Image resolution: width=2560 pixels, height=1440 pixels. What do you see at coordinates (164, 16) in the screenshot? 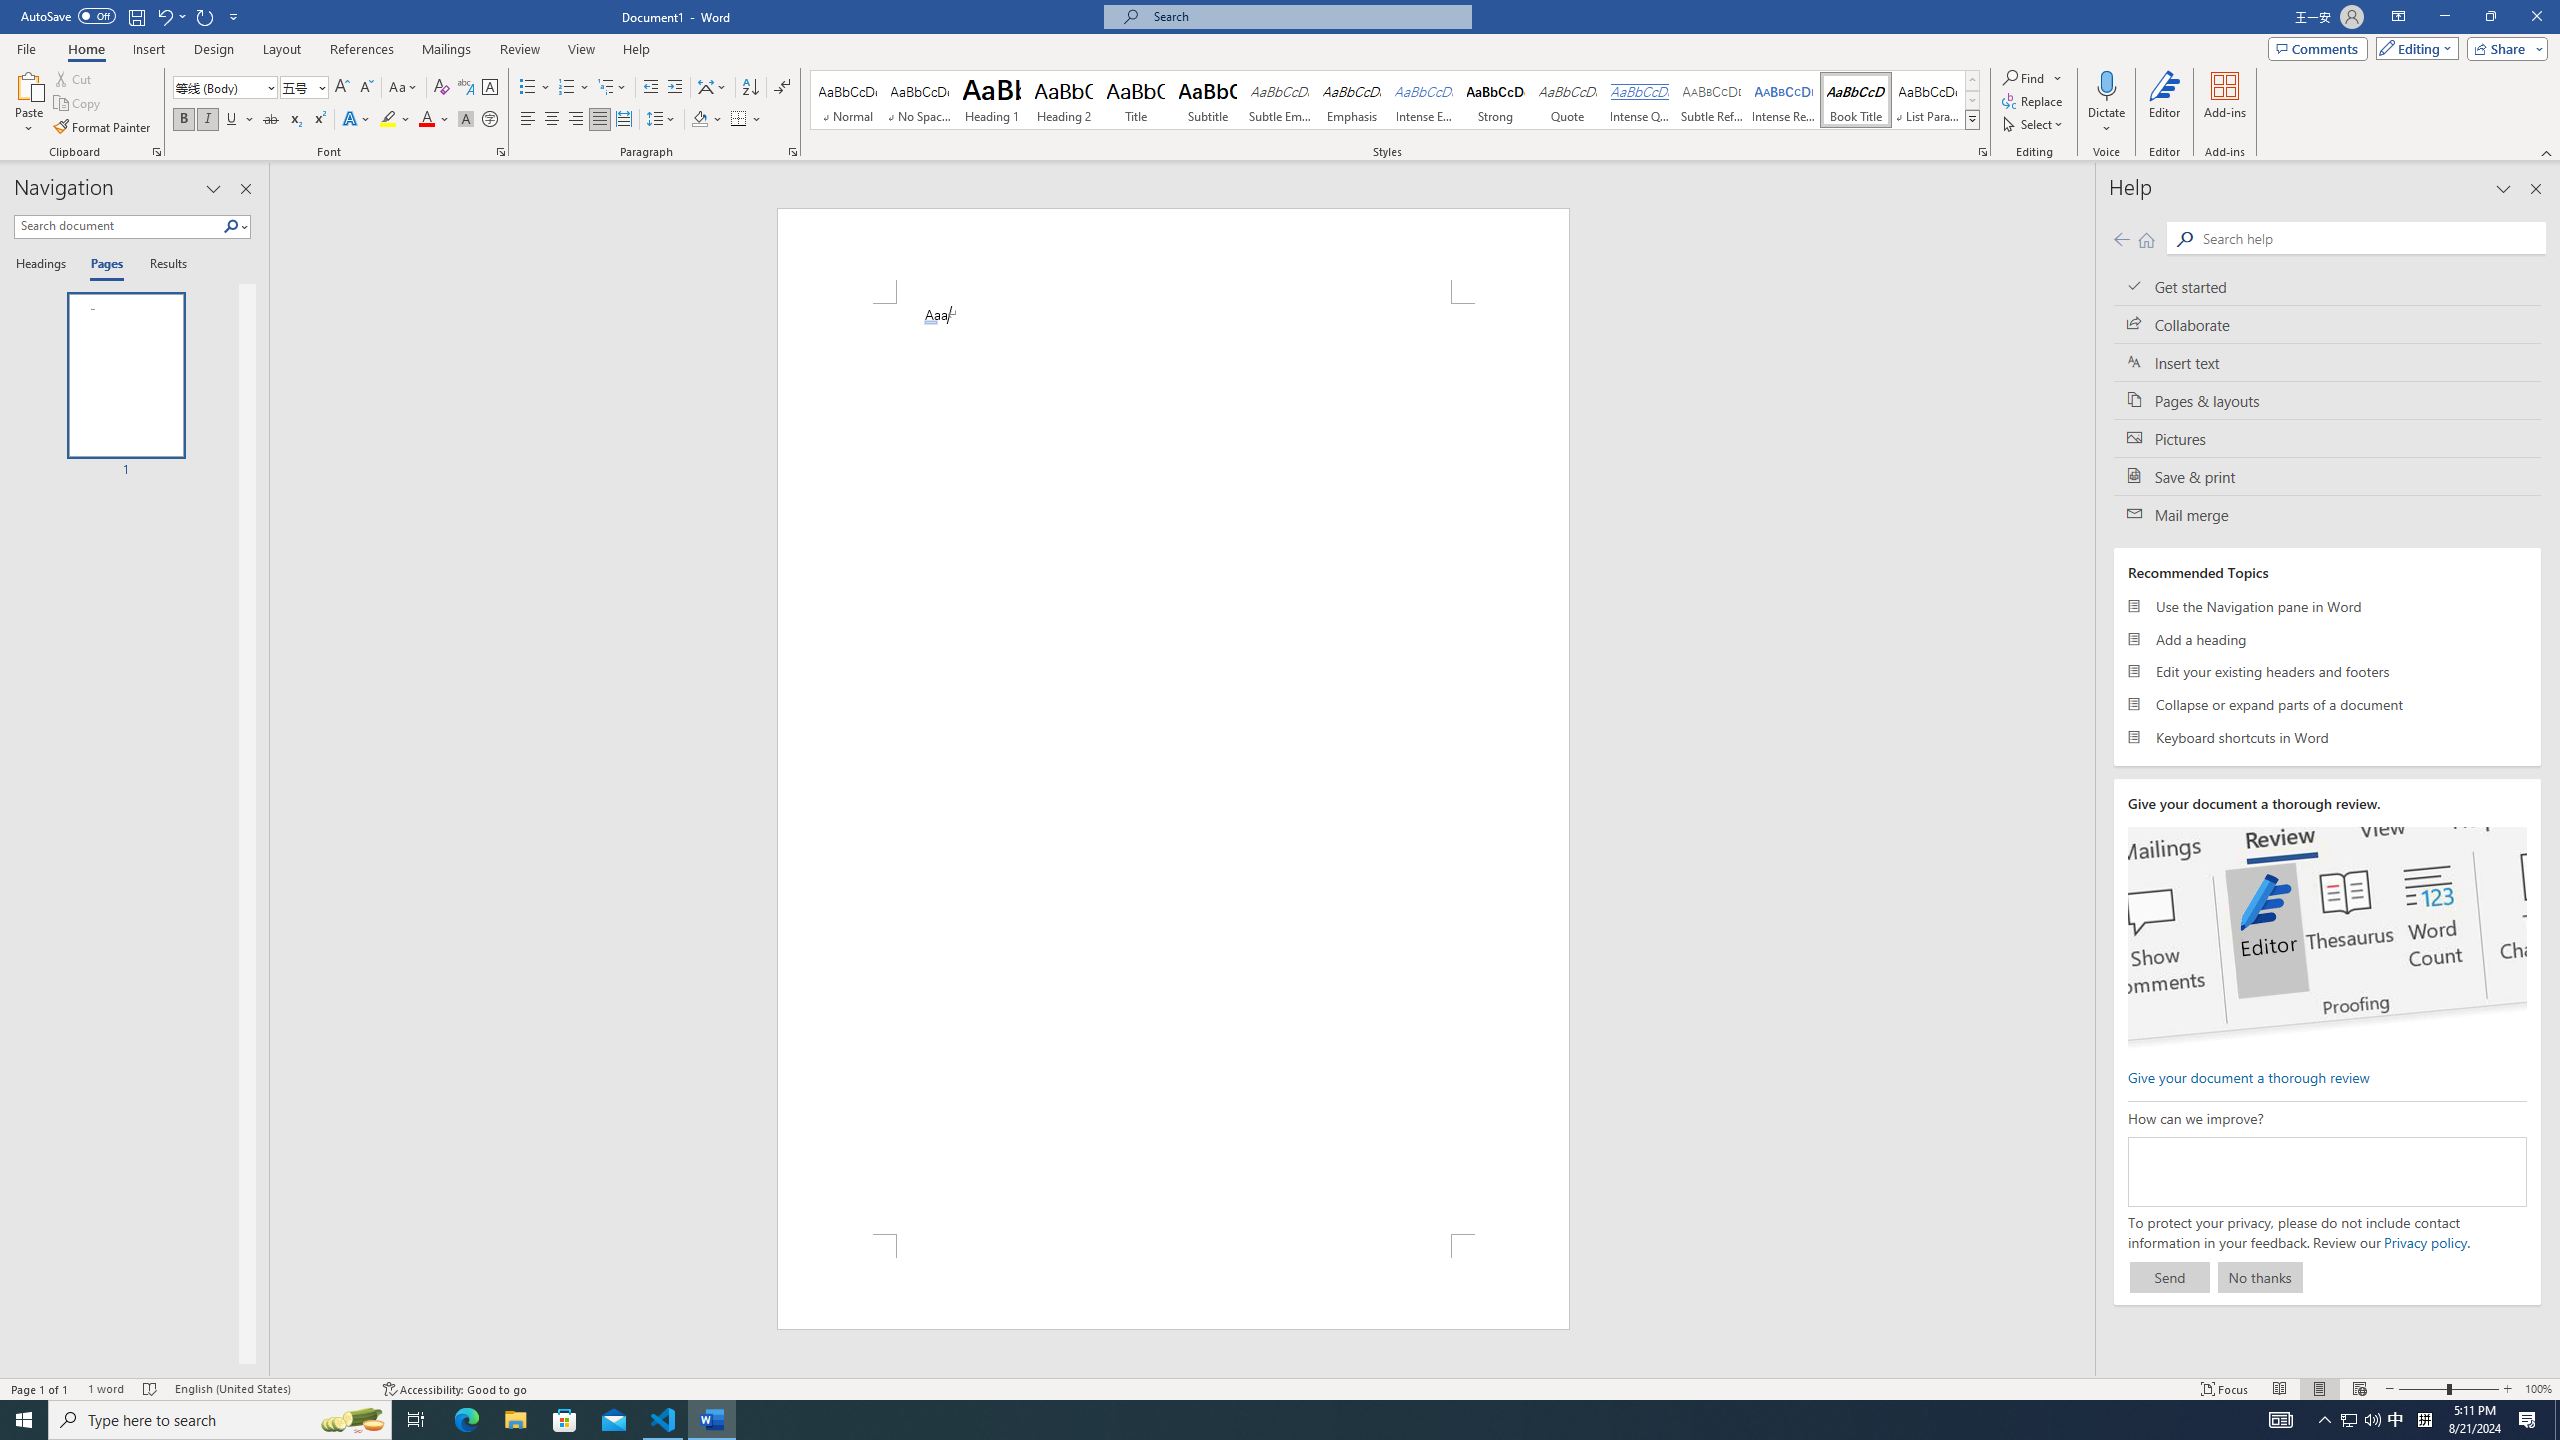
I see `Undo Apply Quick Style` at bounding box center [164, 16].